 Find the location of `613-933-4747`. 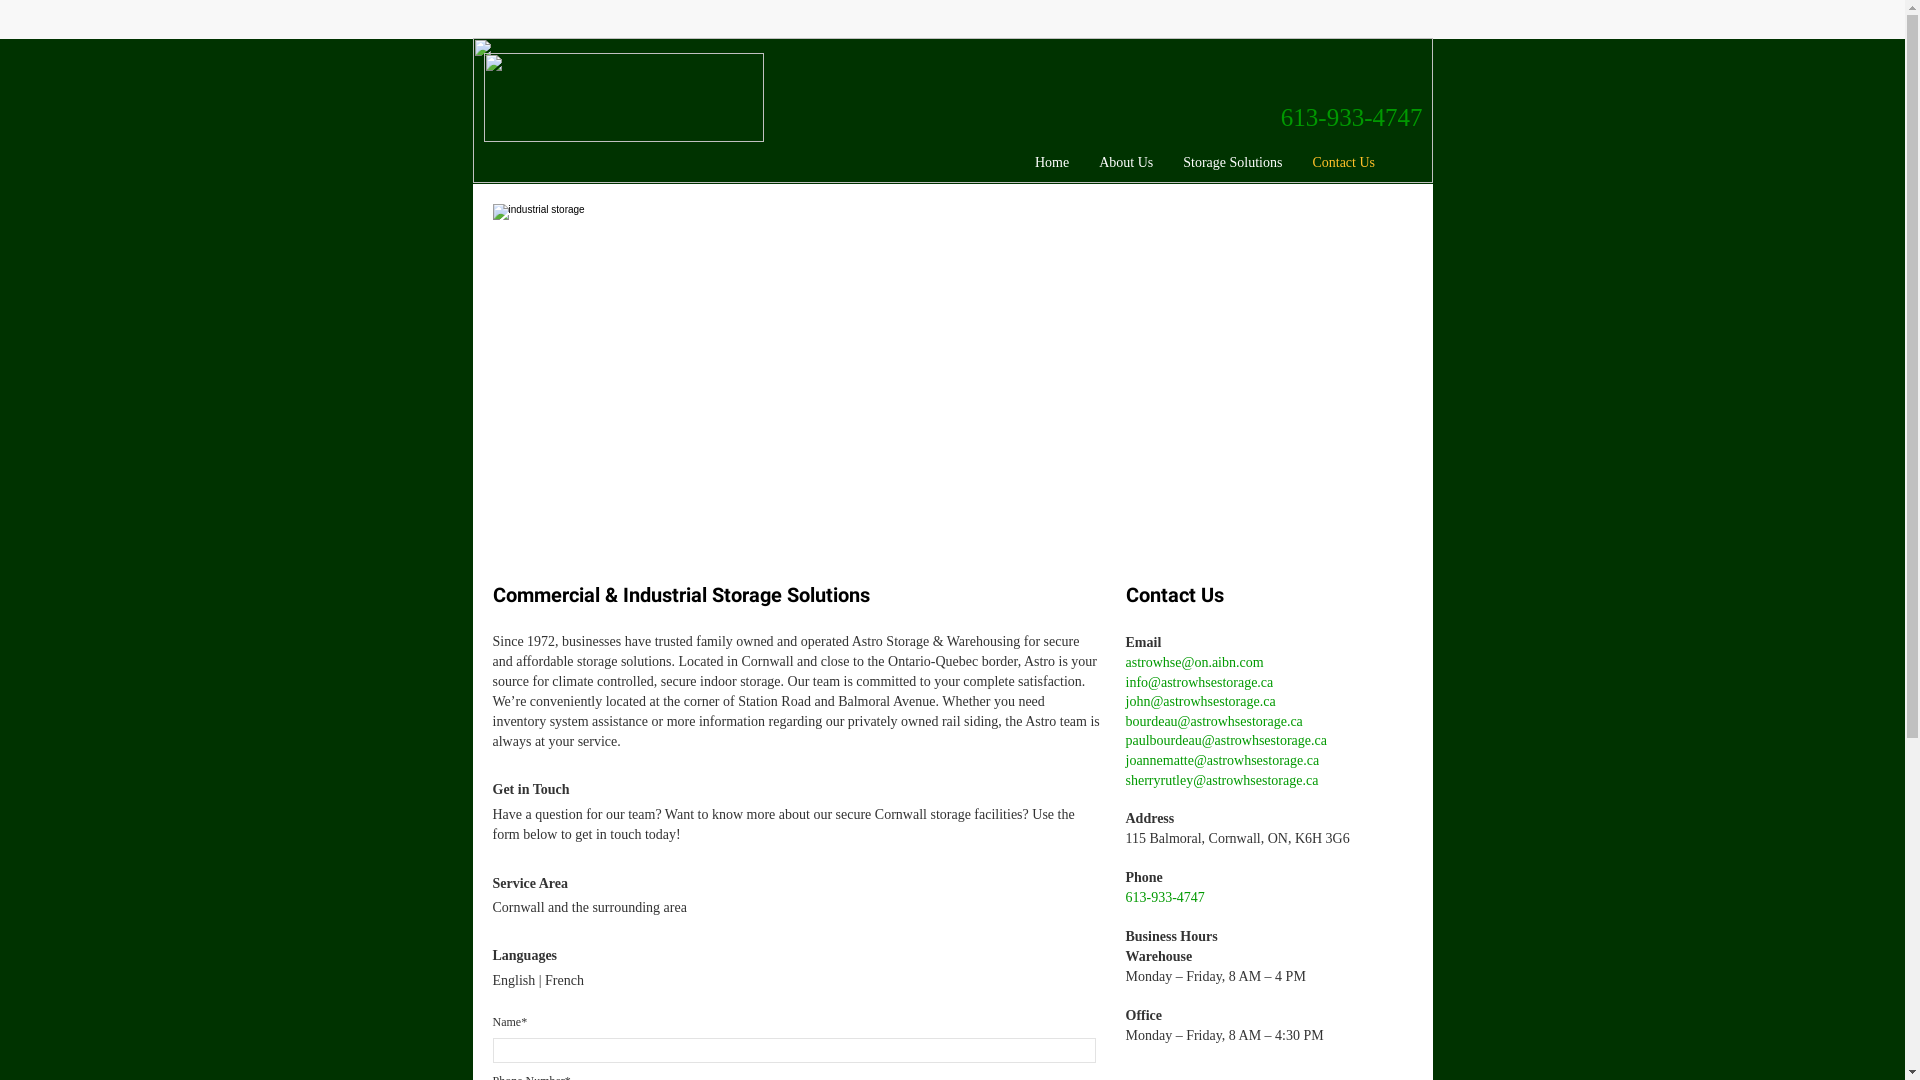

613-933-4747 is located at coordinates (1166, 898).